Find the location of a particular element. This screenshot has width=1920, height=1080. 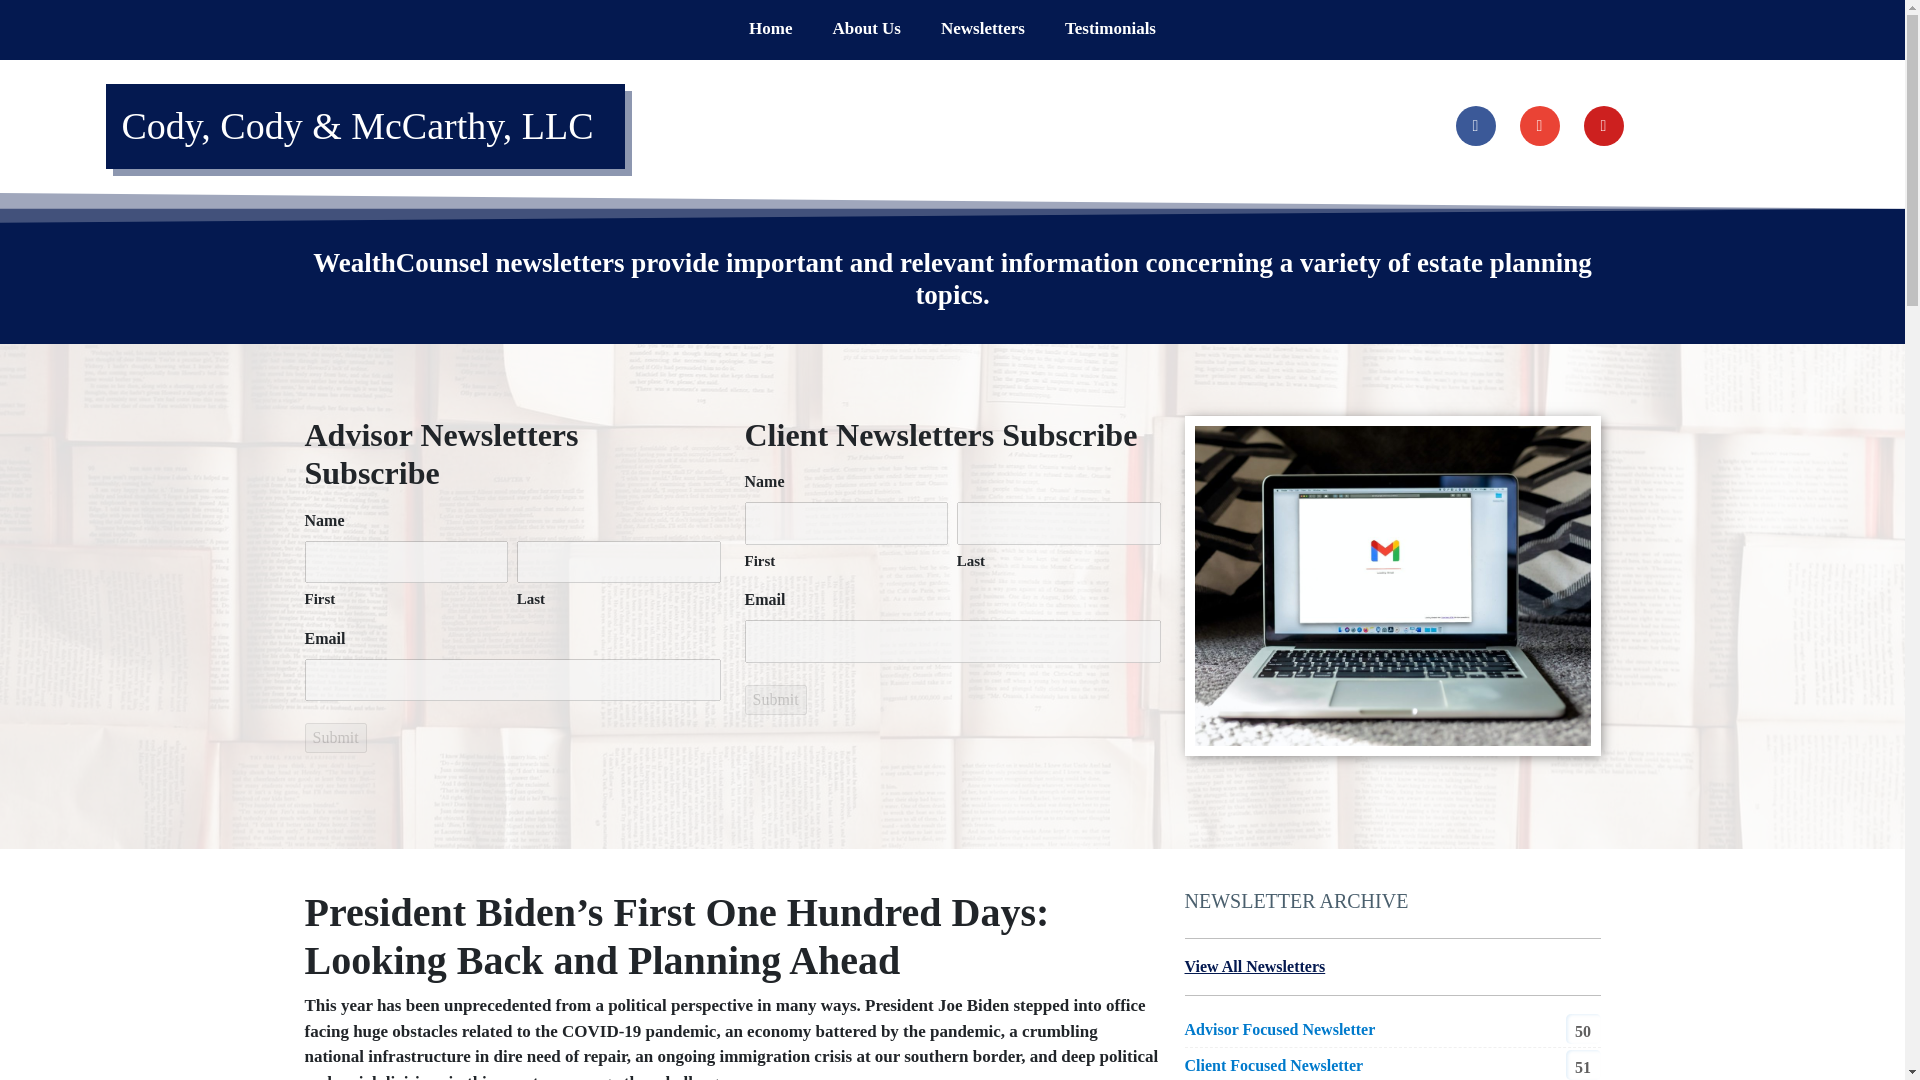

Submit is located at coordinates (775, 699).